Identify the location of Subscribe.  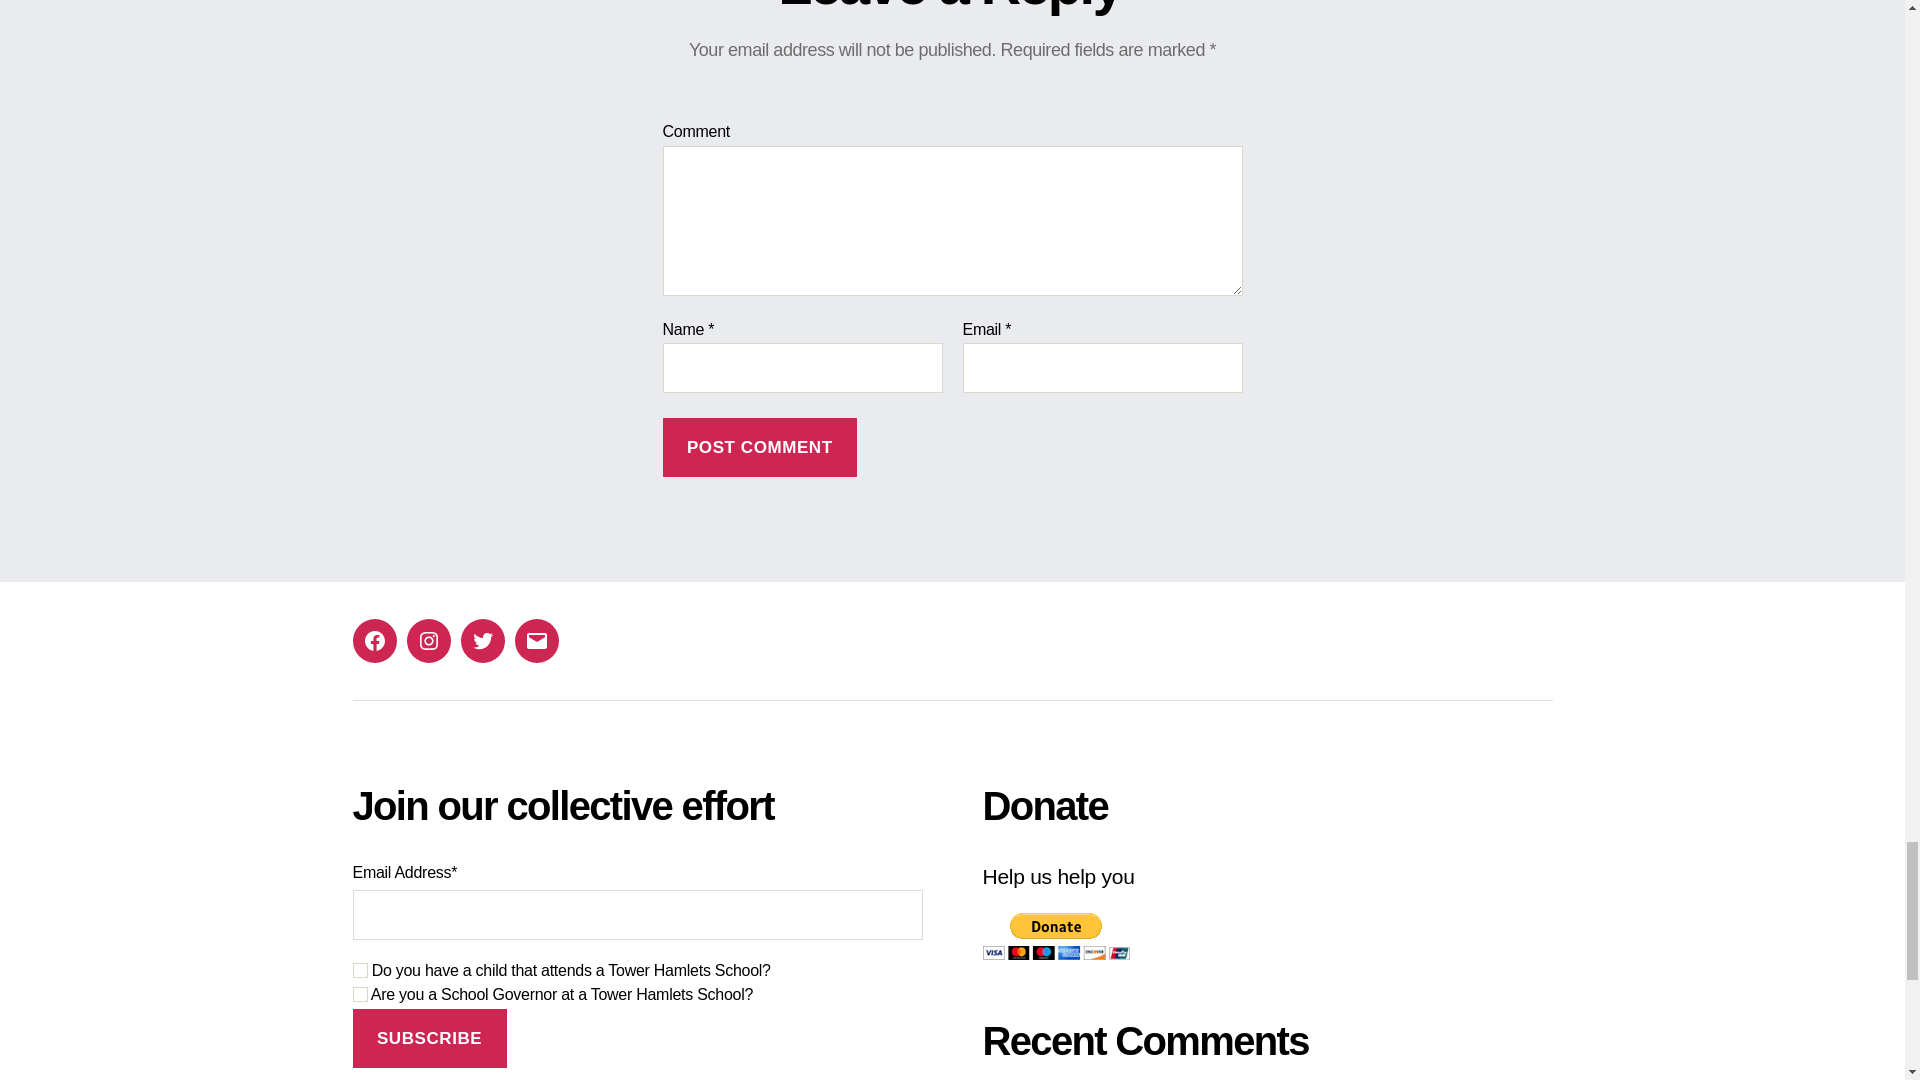
(428, 1038).